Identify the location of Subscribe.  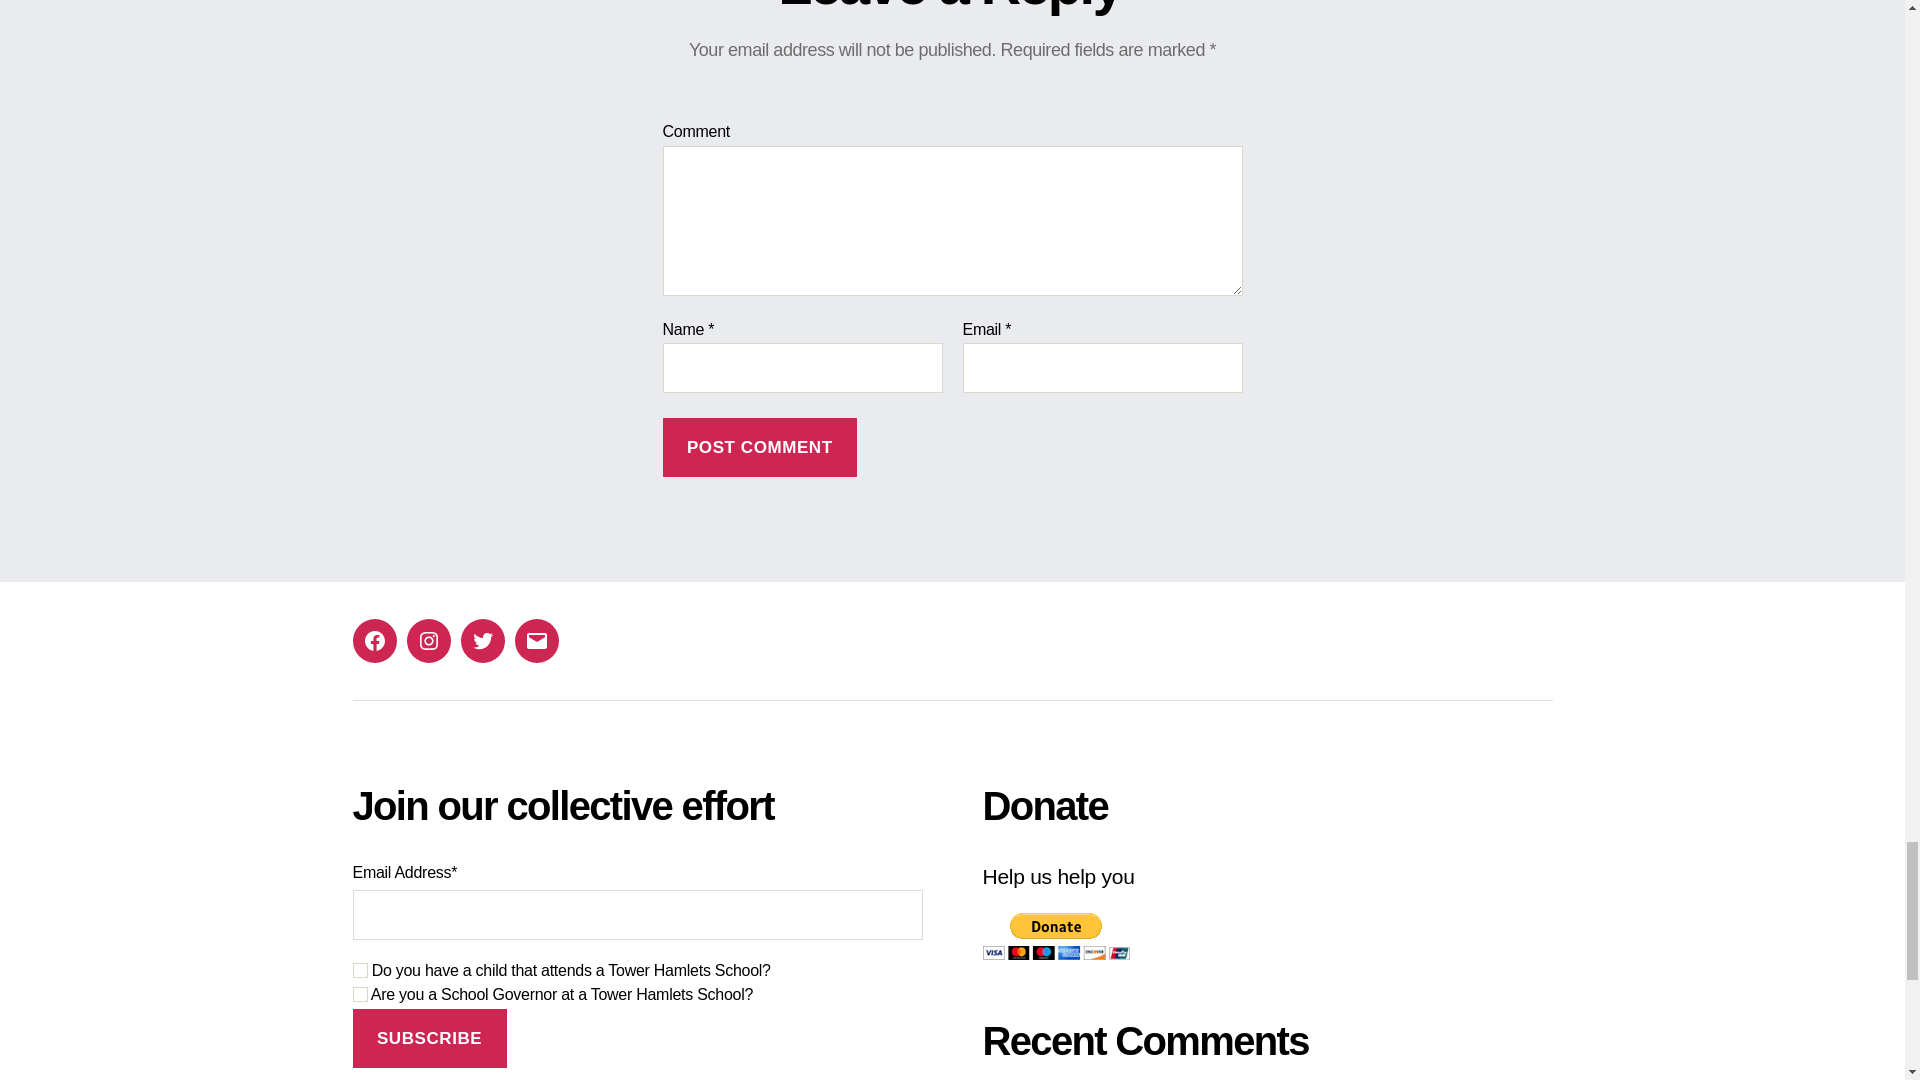
(428, 1038).